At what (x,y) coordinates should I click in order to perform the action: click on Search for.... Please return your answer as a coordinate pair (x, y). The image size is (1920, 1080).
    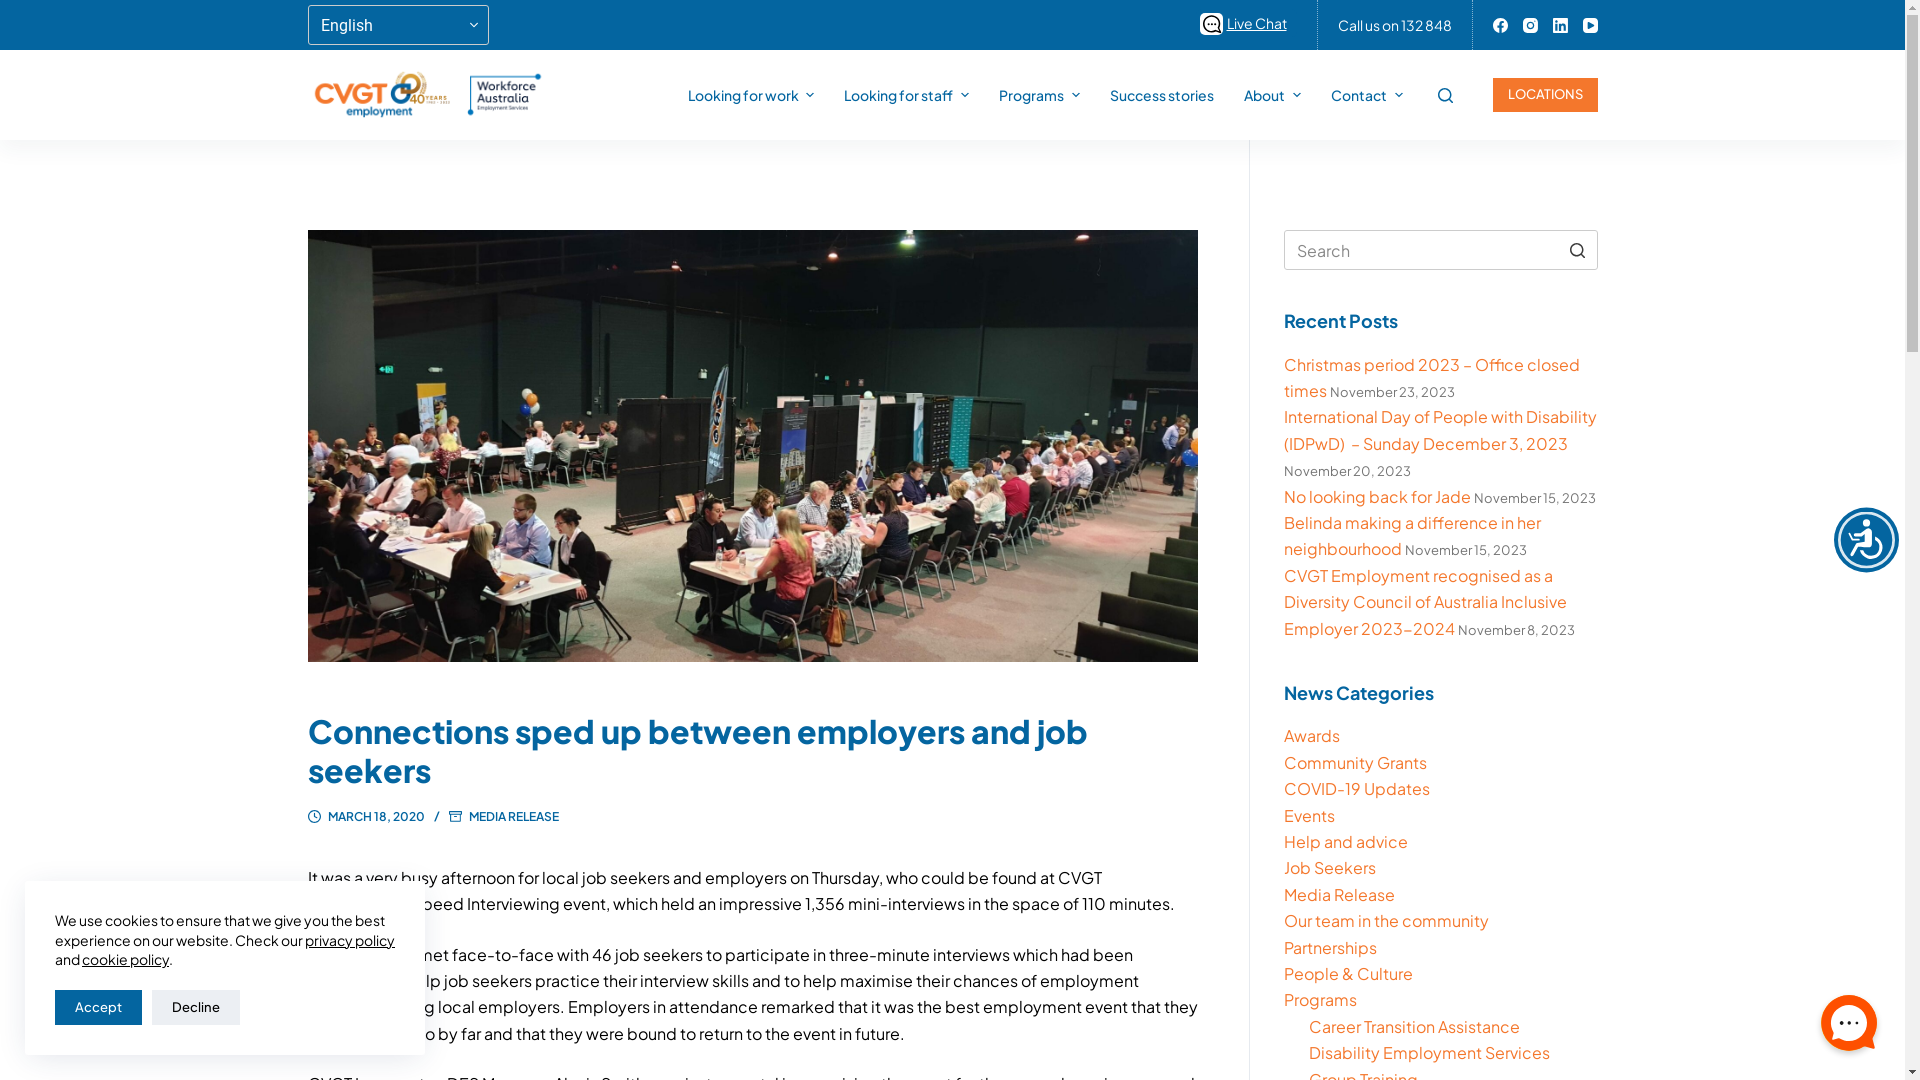
    Looking at the image, I should click on (1440, 250).